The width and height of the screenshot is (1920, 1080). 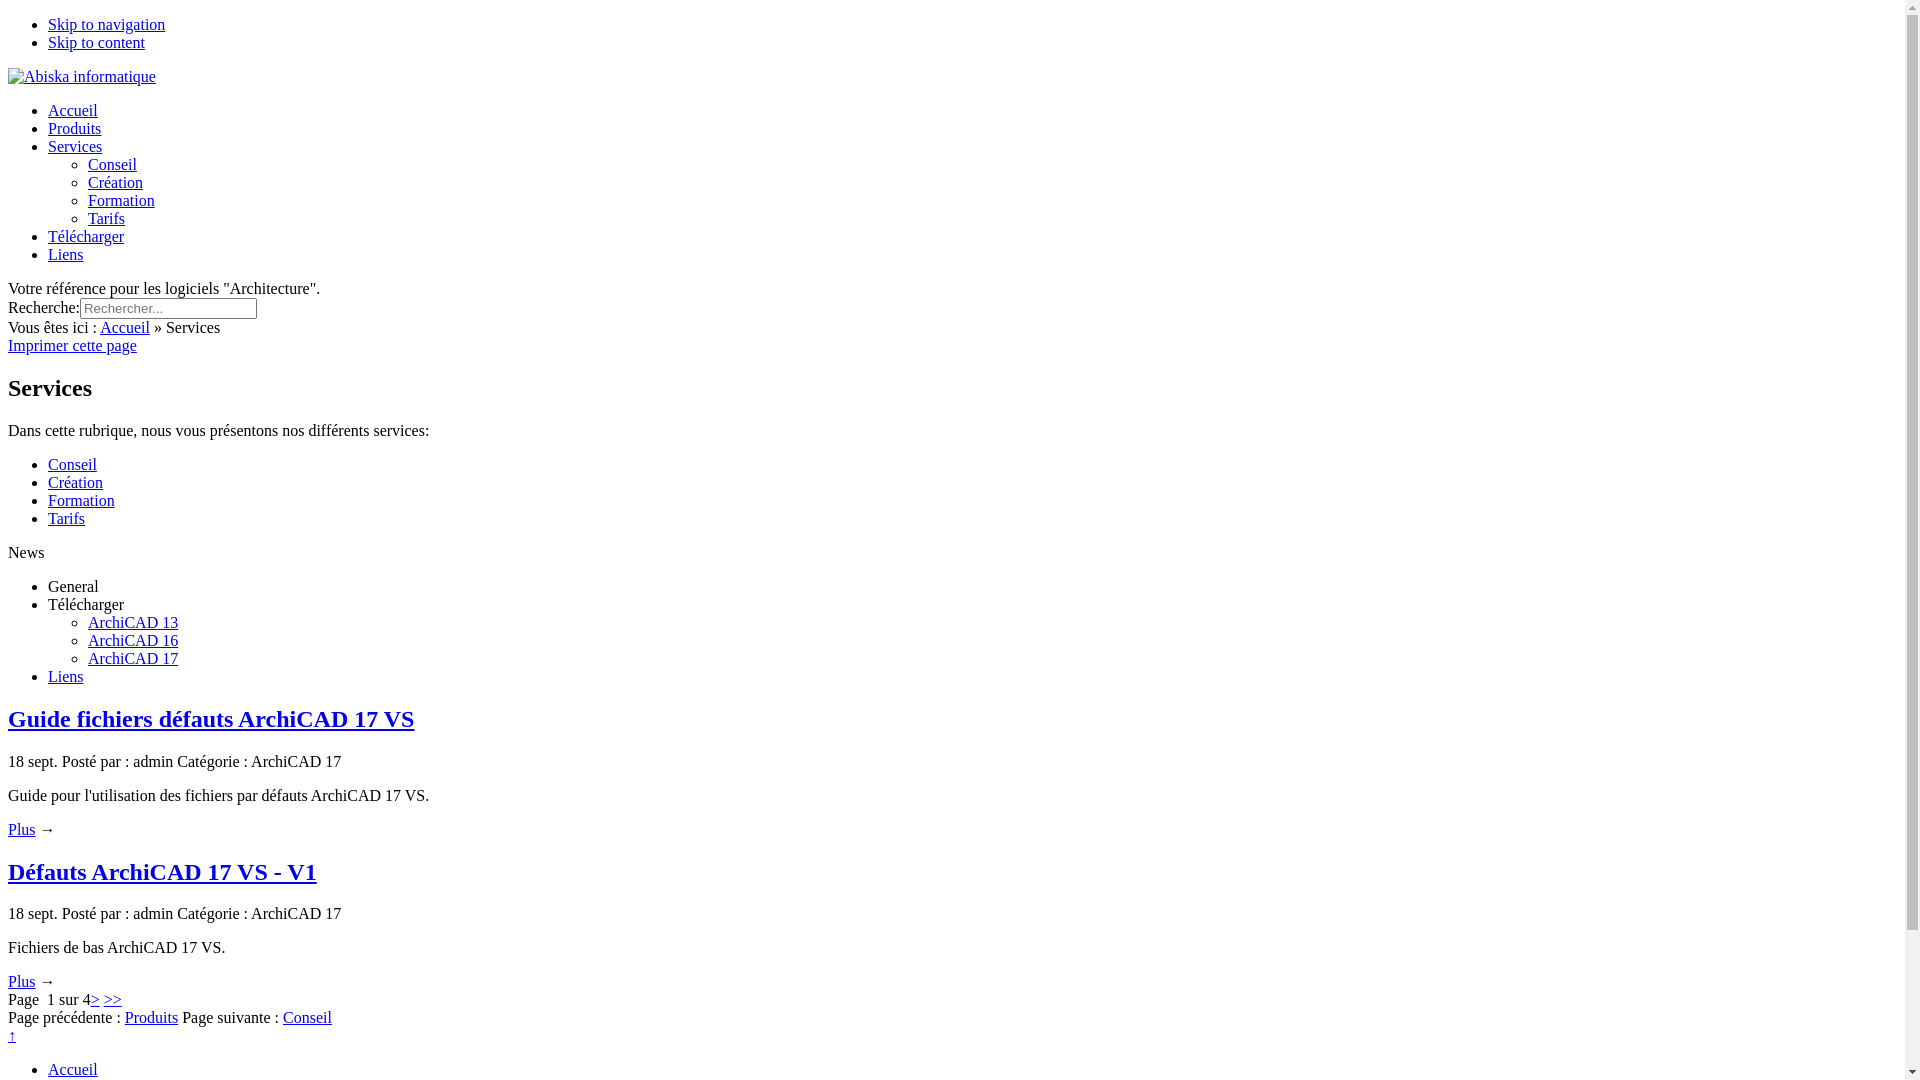 What do you see at coordinates (112, 164) in the screenshot?
I see `Conseil` at bounding box center [112, 164].